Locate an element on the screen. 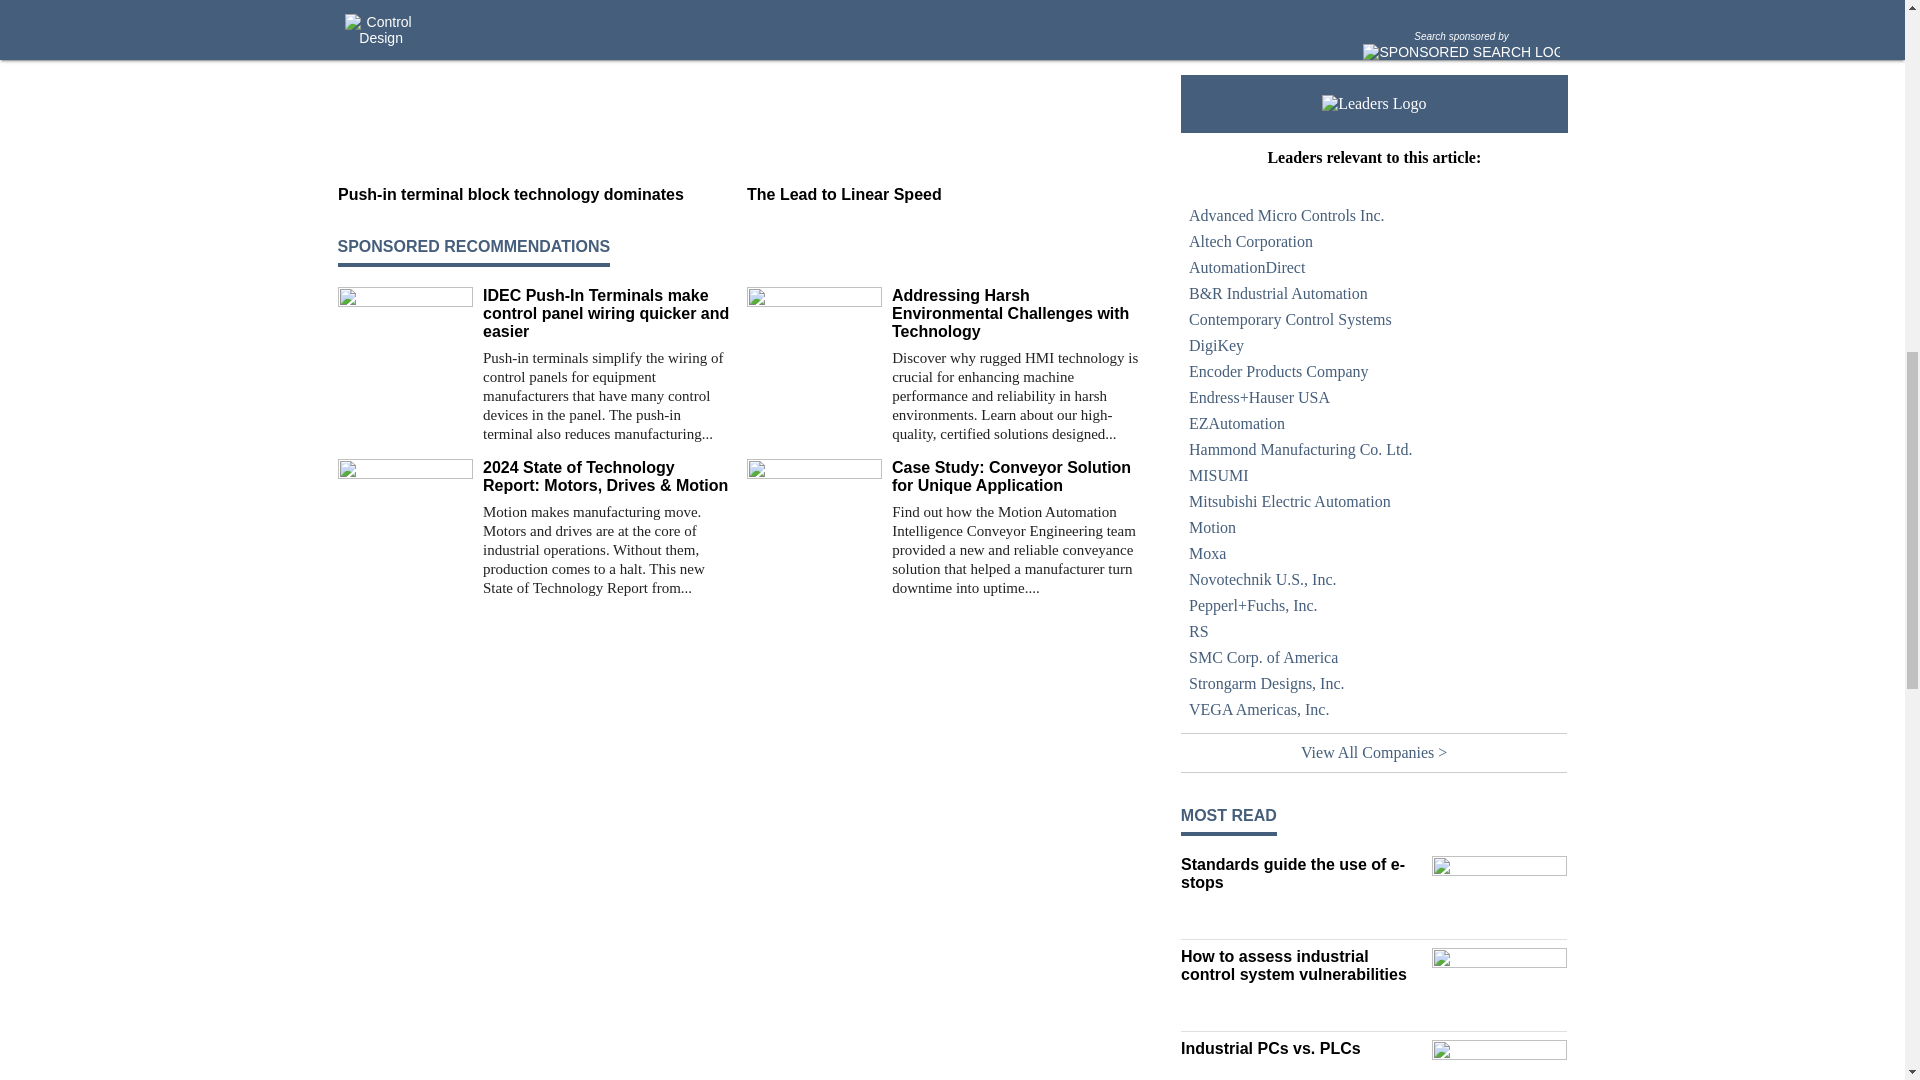 The width and height of the screenshot is (1920, 1080). Altech Corporation is located at coordinates (1374, 241).